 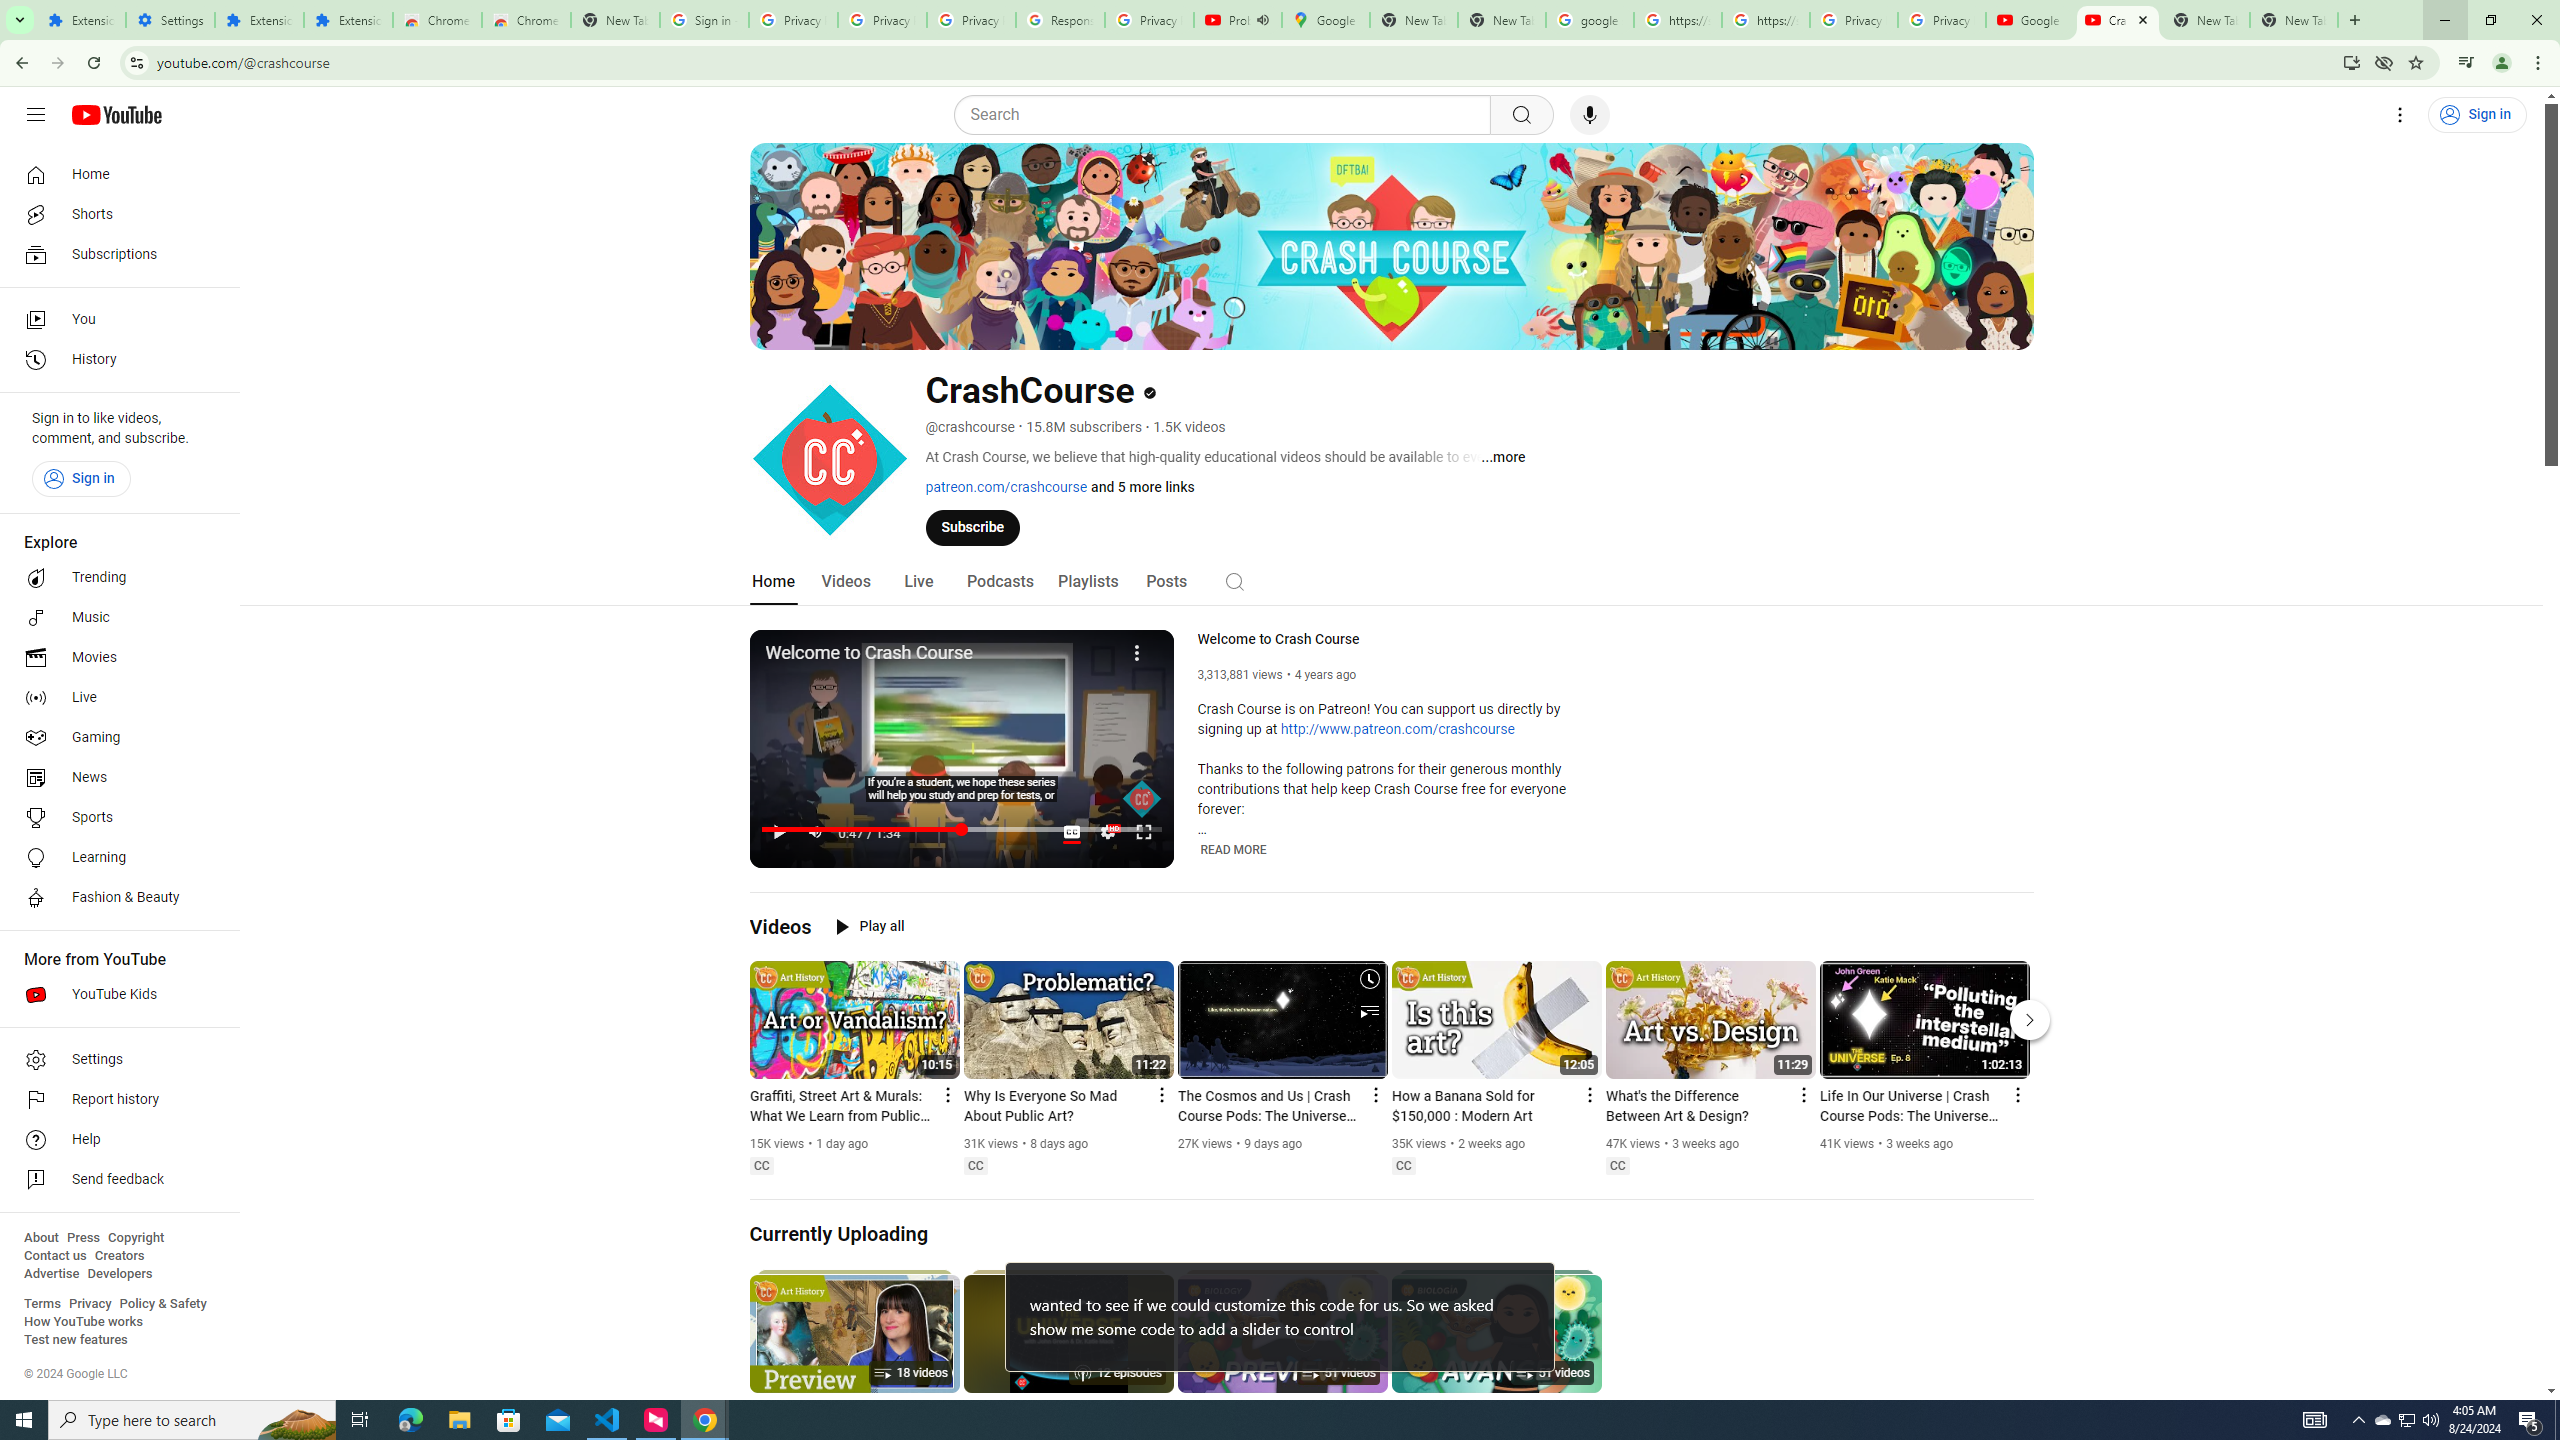 What do you see at coordinates (114, 818) in the screenshot?
I see `Sports` at bounding box center [114, 818].